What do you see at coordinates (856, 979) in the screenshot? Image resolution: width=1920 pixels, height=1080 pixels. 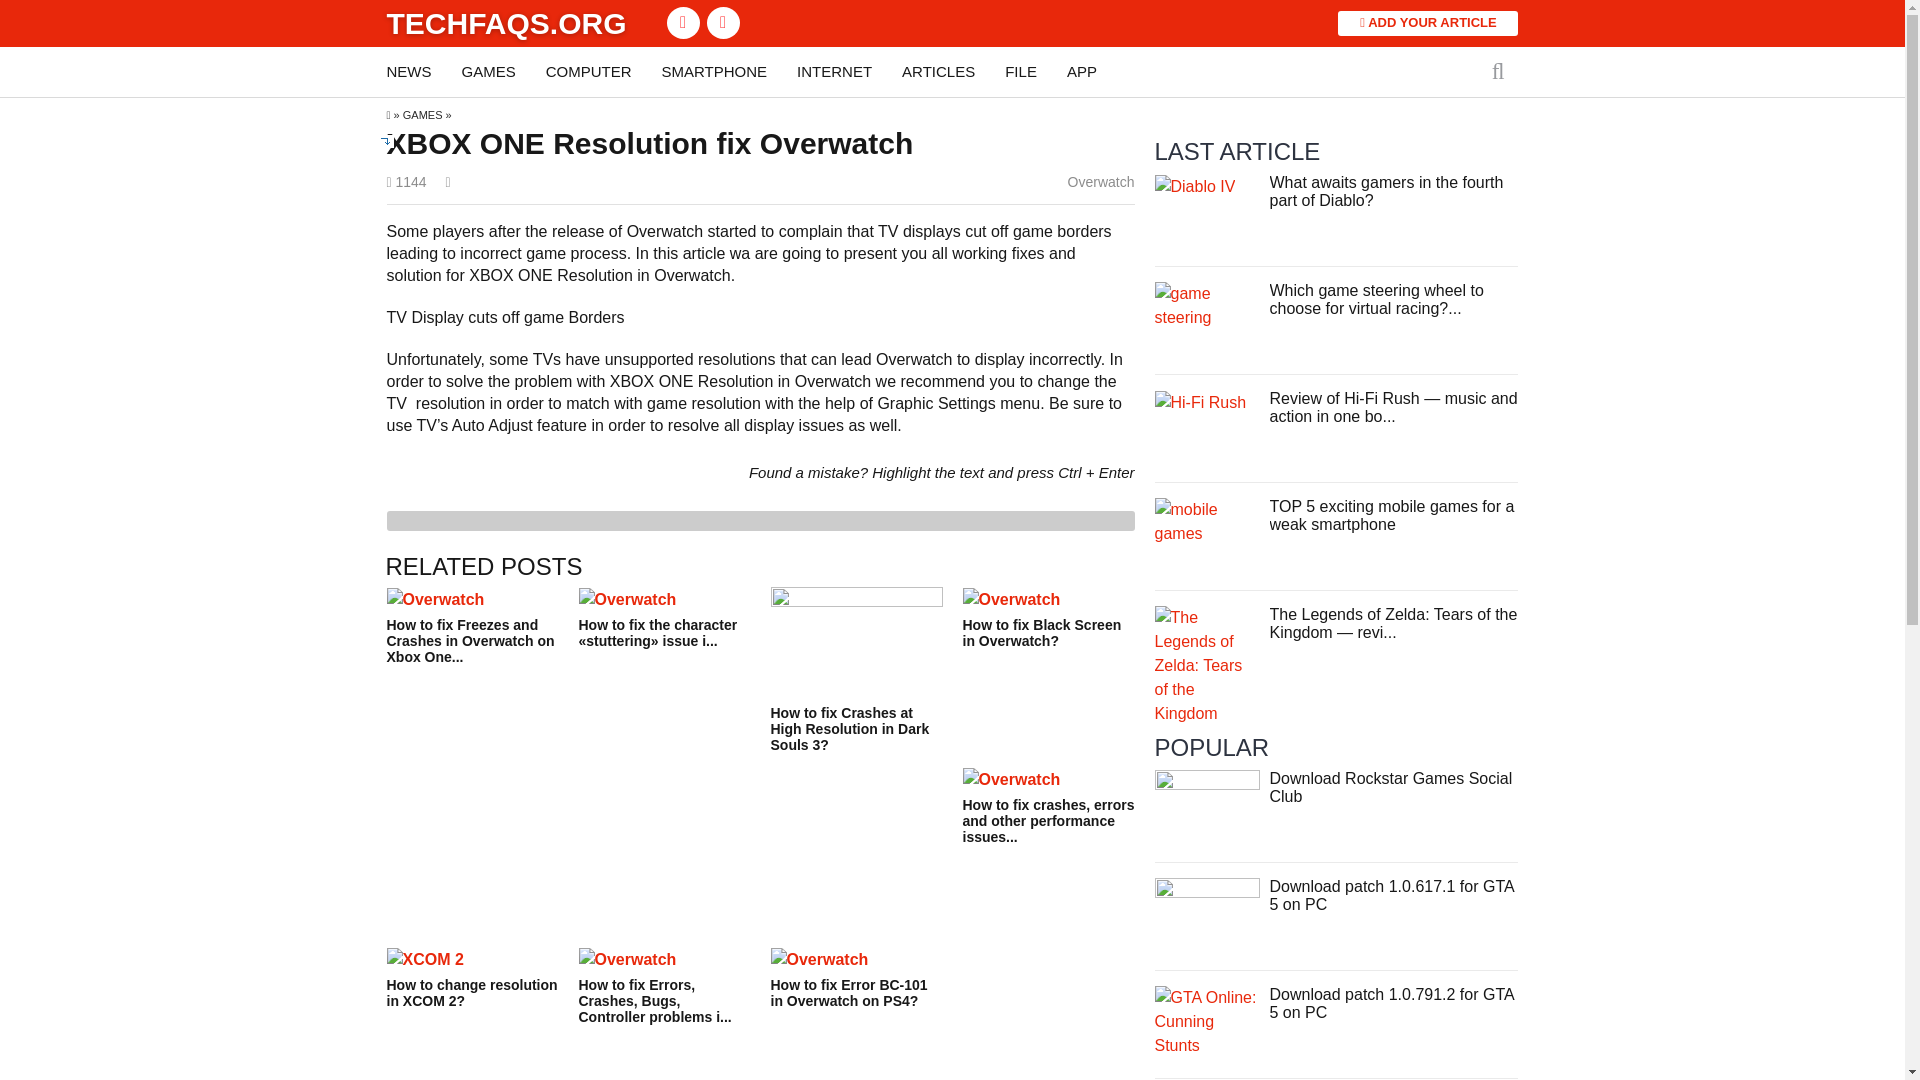 I see `How to fix Error BC-101 in Overwatch on PS4?` at bounding box center [856, 979].